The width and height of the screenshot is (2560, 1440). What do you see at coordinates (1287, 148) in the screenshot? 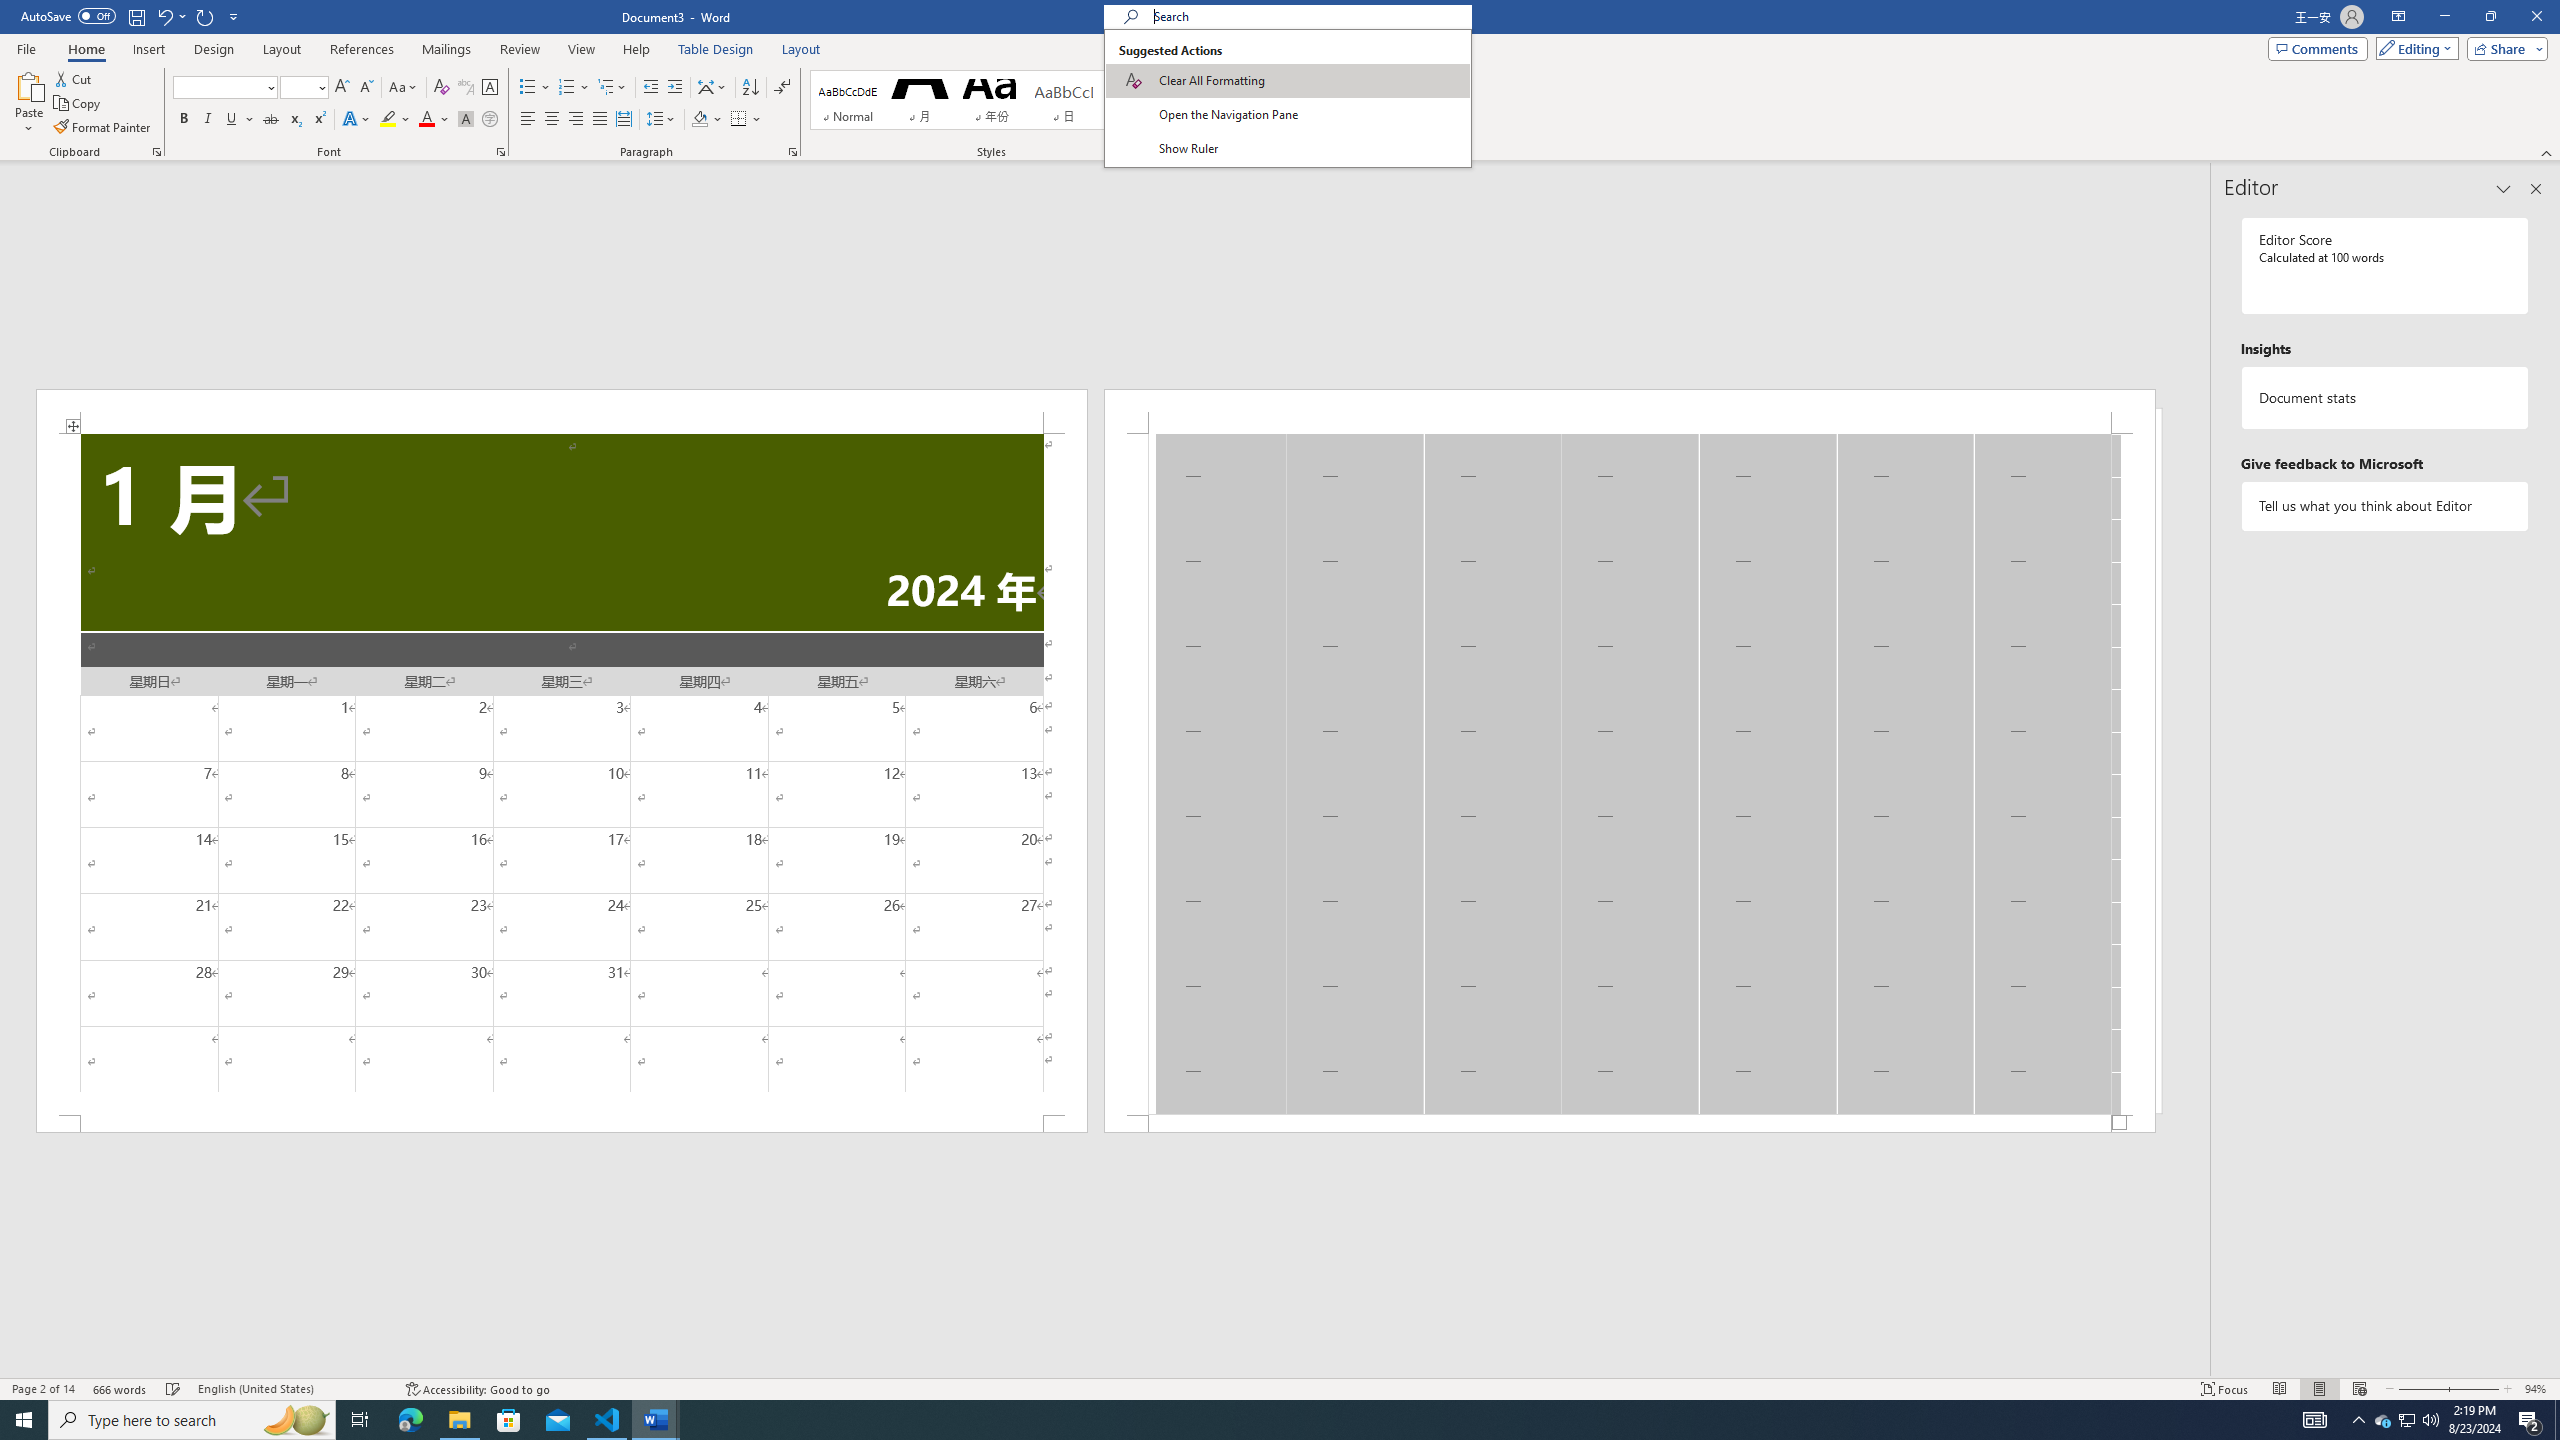
I see `Show Ruler` at bounding box center [1287, 148].